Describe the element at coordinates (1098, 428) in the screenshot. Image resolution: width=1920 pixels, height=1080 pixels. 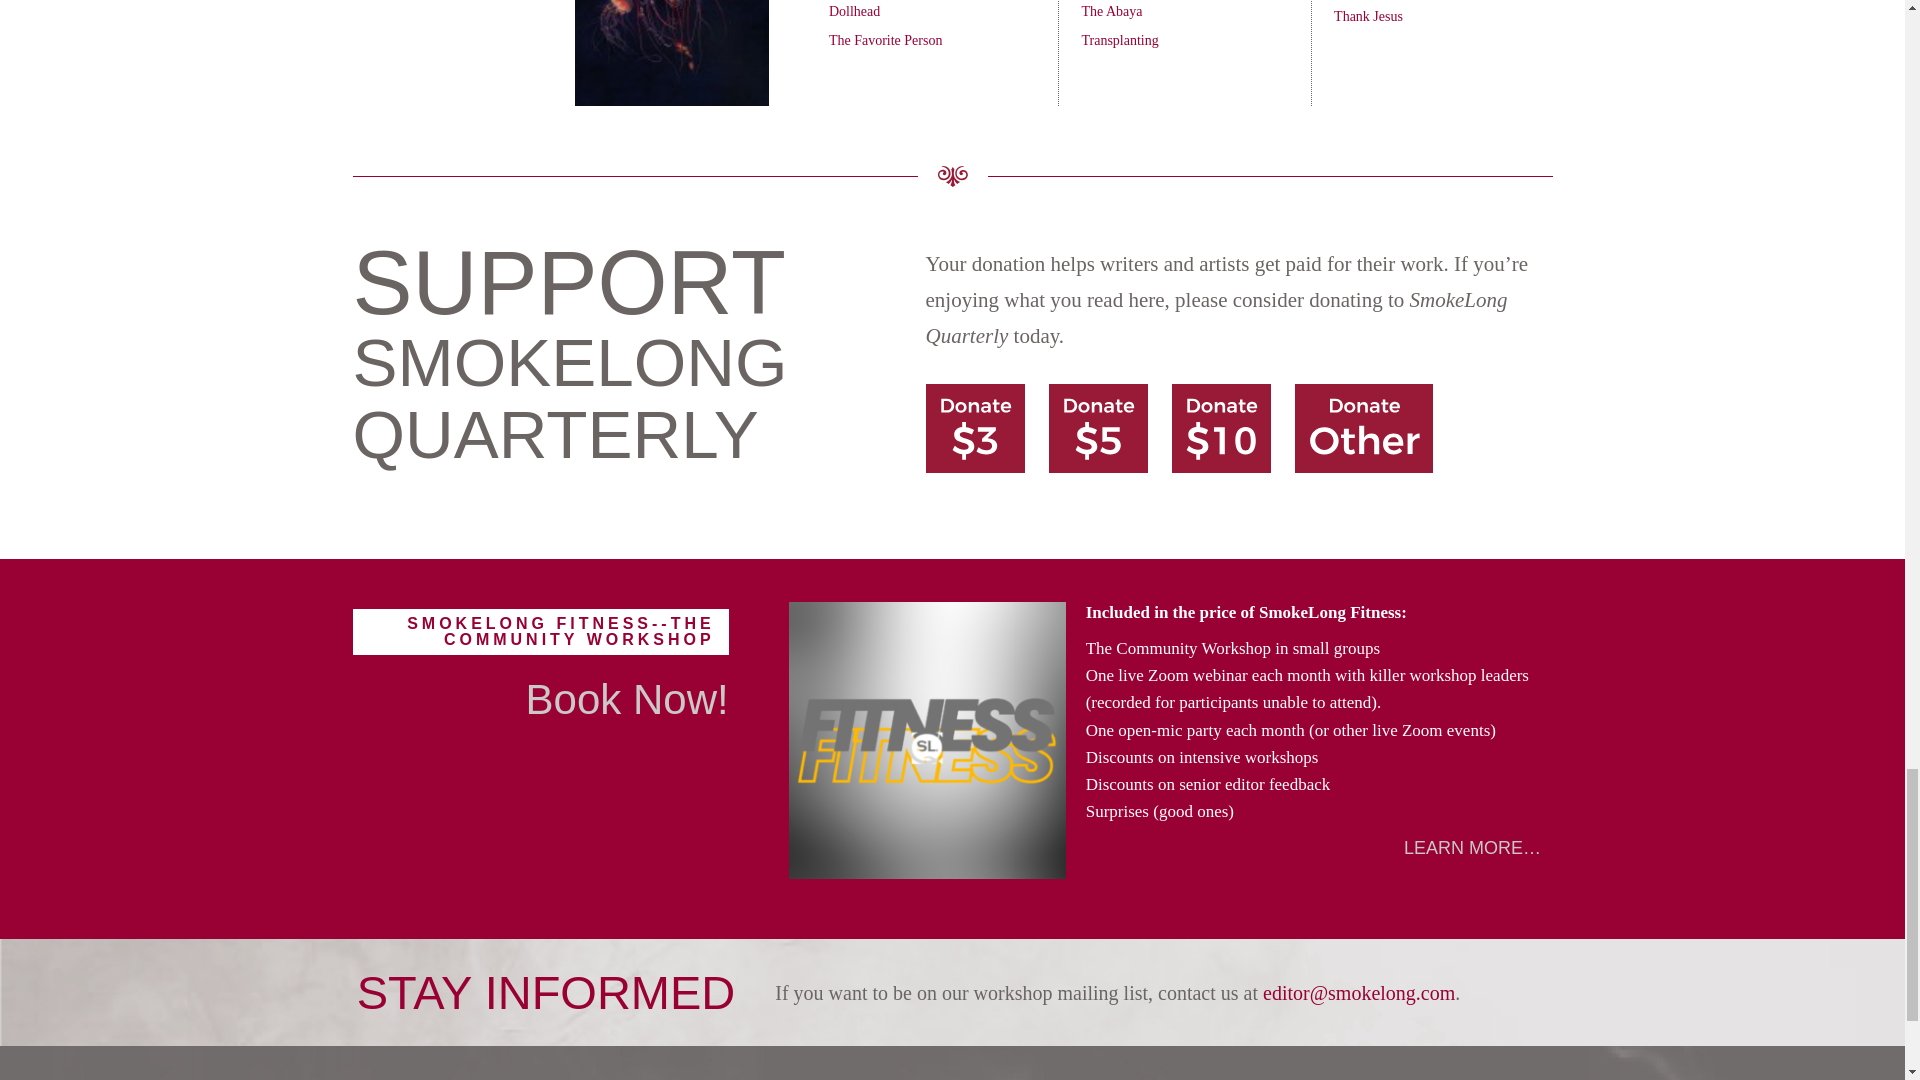
I see `PayPal - The safer, easier way to pay online!` at that location.